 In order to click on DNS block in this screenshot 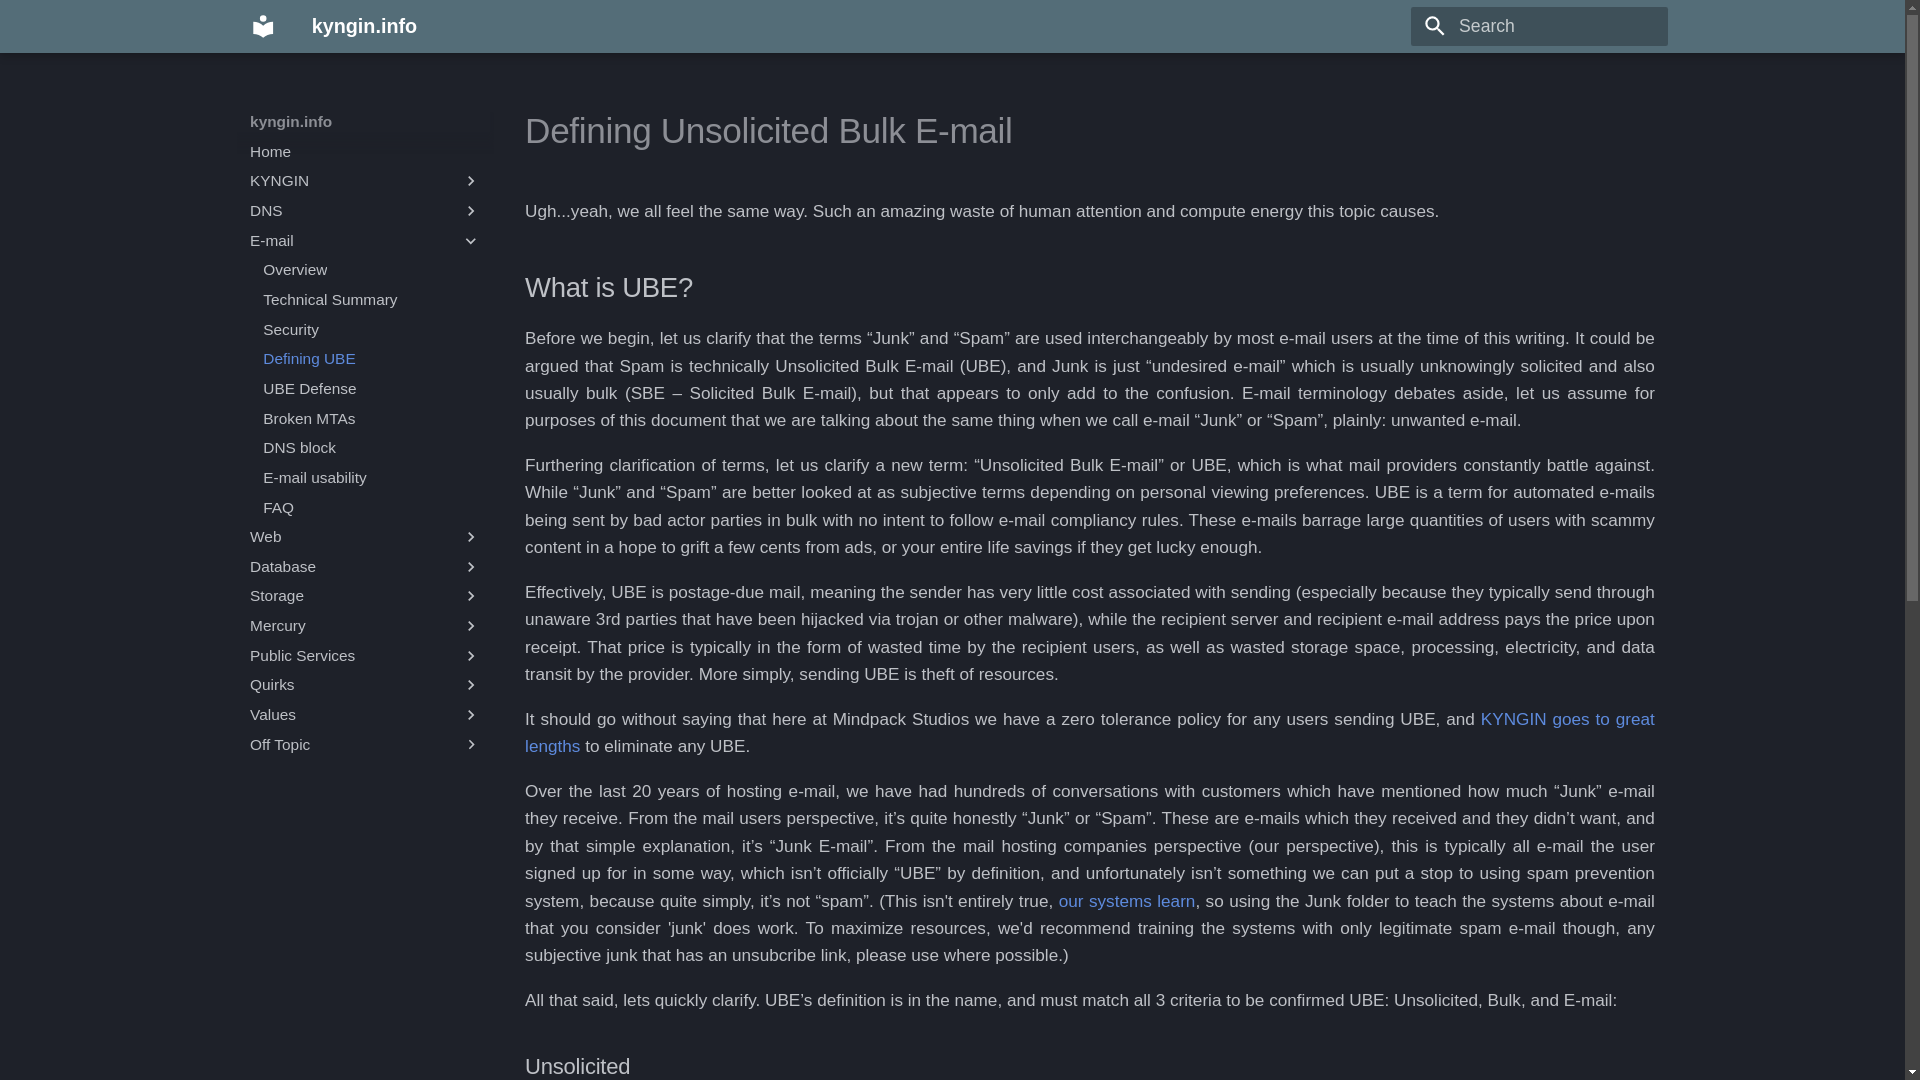, I will do `click(372, 448)`.